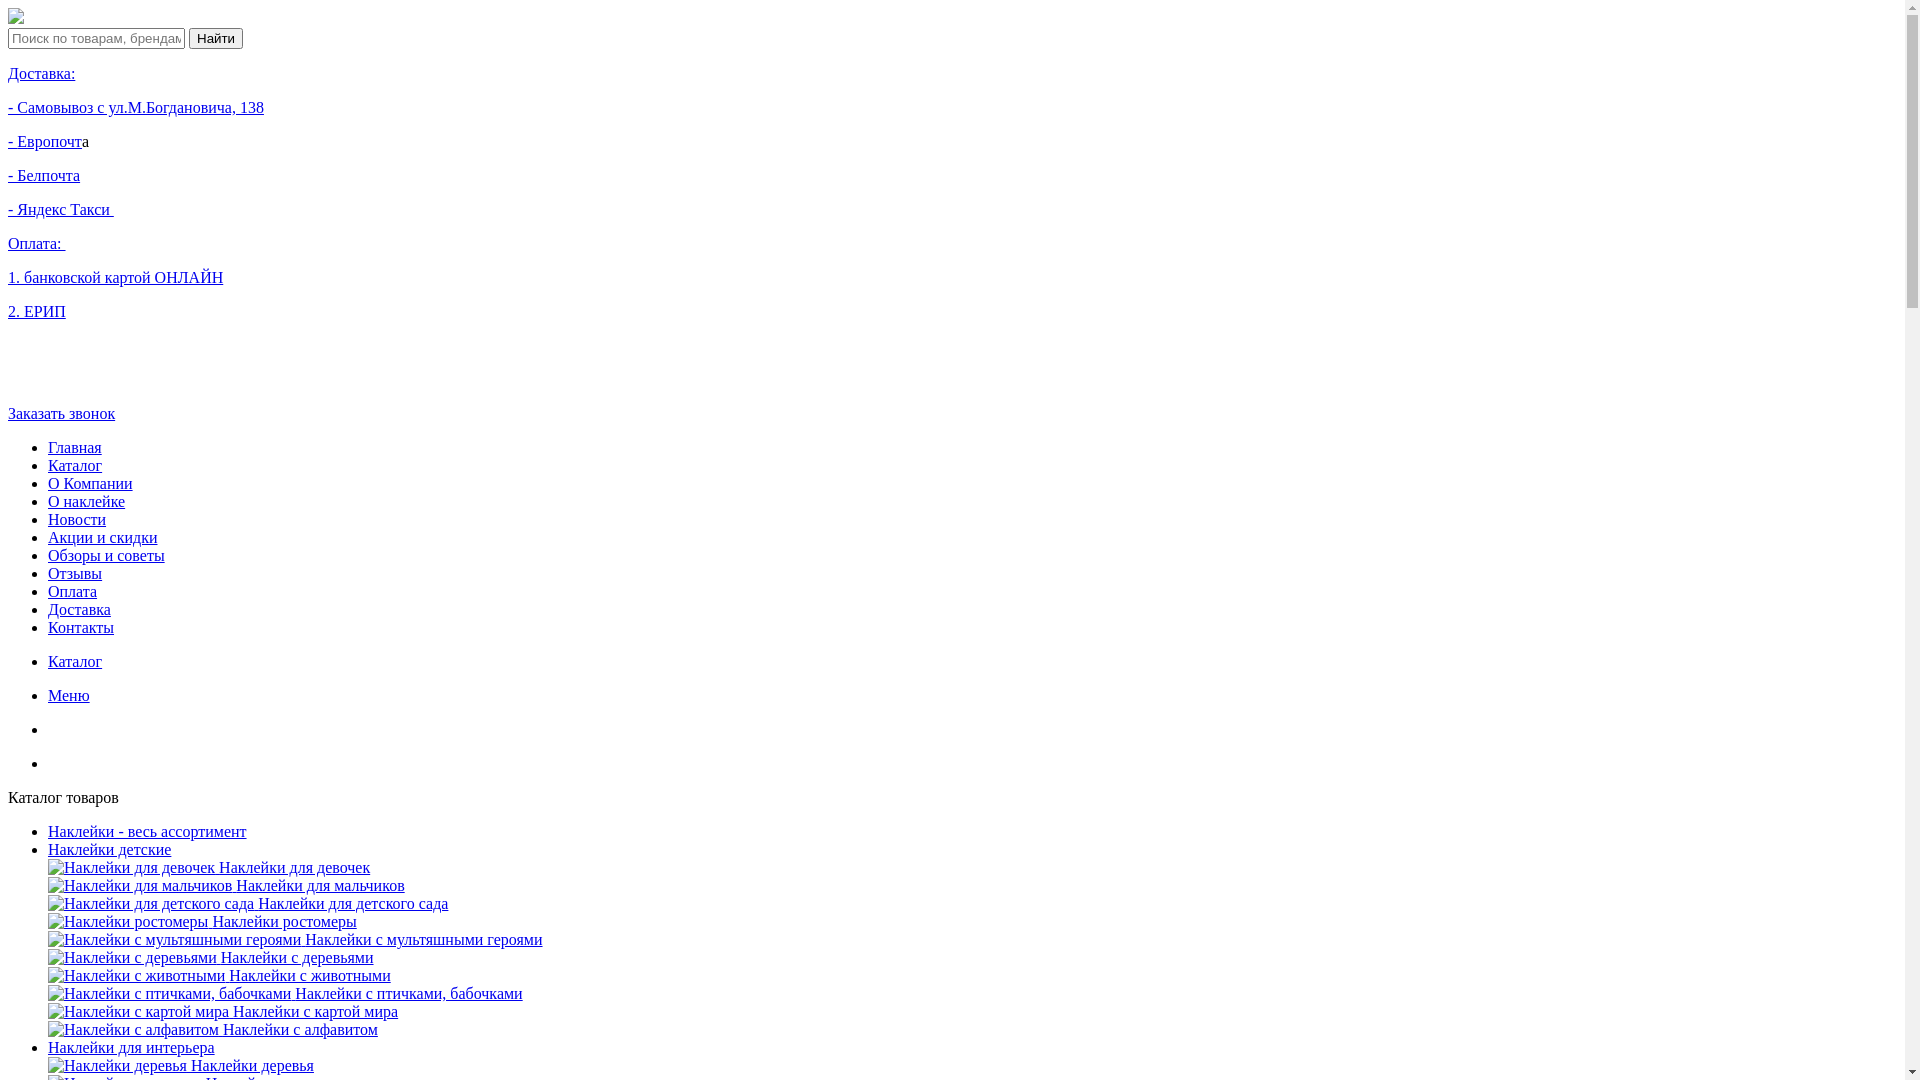  Describe the element at coordinates (12, 142) in the screenshot. I see `- ` at that location.